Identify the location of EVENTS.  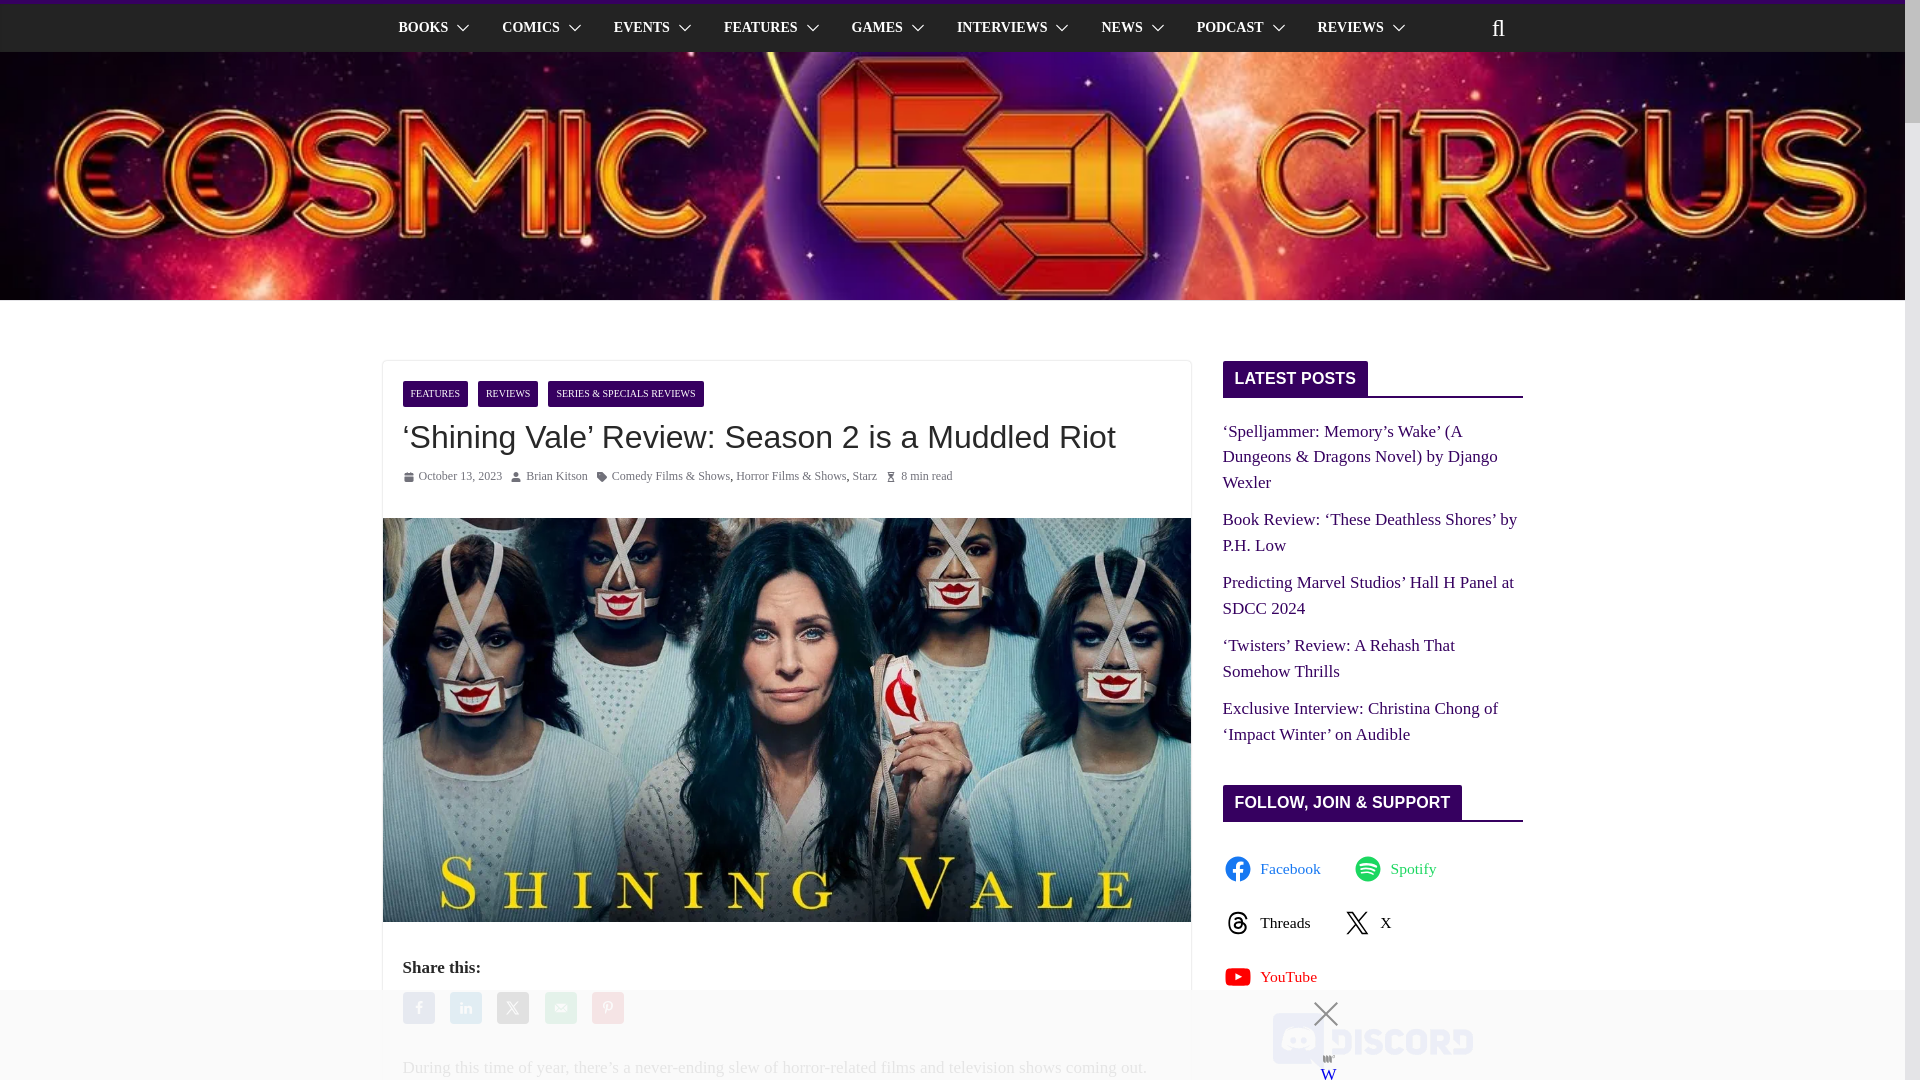
(642, 28).